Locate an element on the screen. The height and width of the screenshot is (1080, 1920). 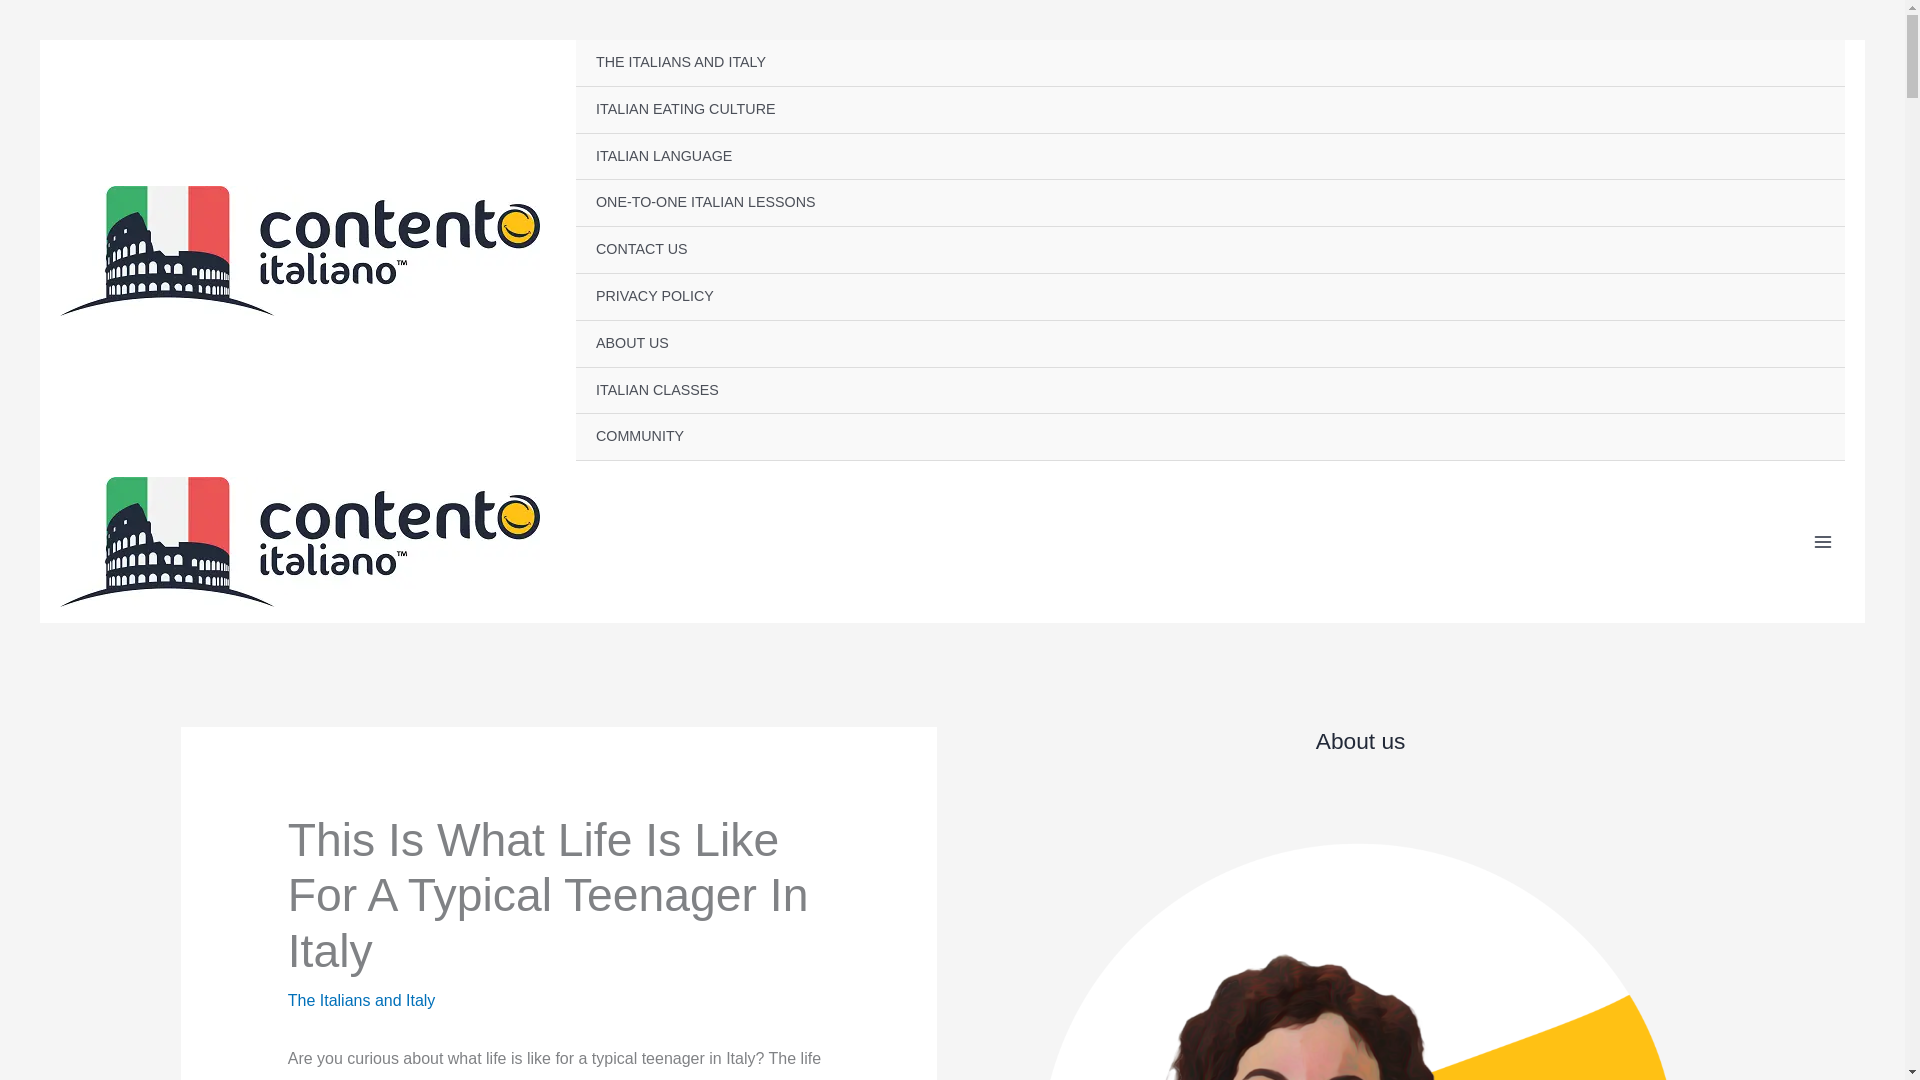
THE ITALIANS AND ITALY is located at coordinates (1210, 63).